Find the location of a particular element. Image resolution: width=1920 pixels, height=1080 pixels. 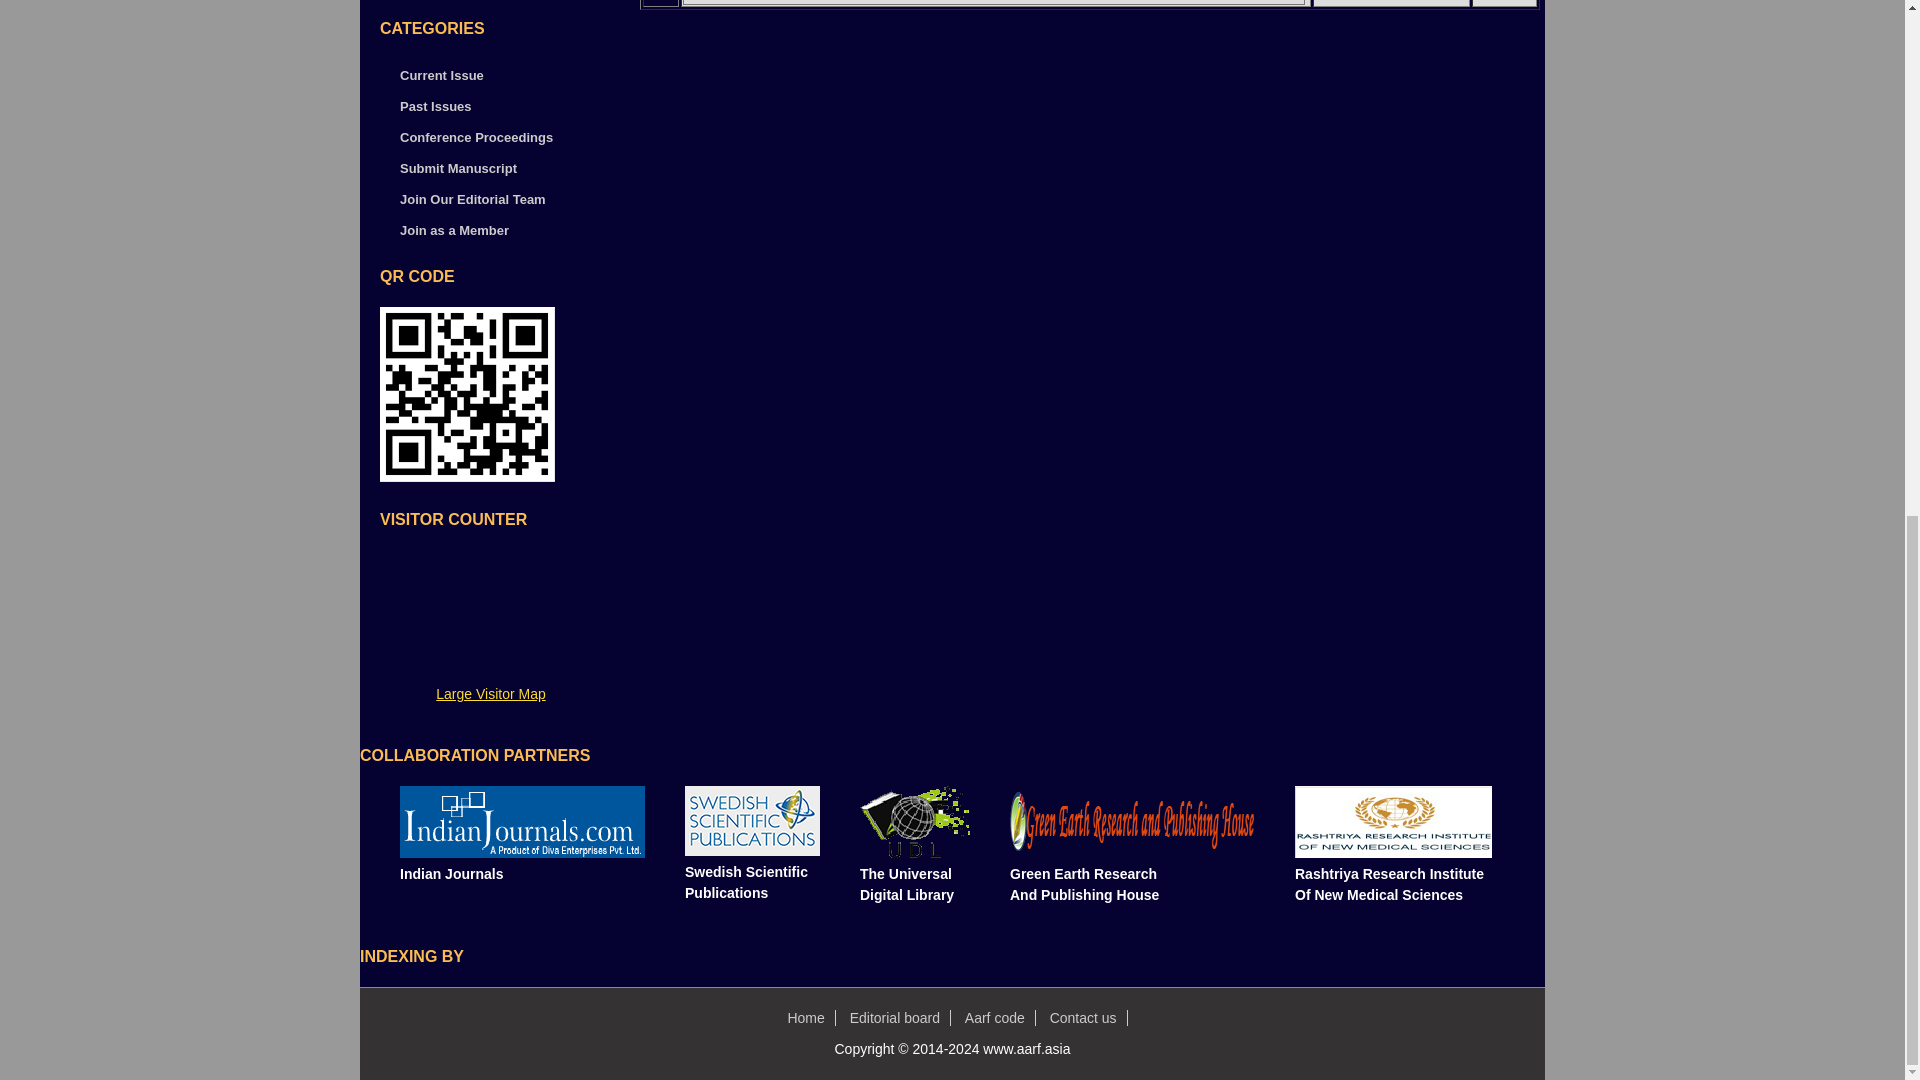

Large Visitor Map is located at coordinates (490, 694).